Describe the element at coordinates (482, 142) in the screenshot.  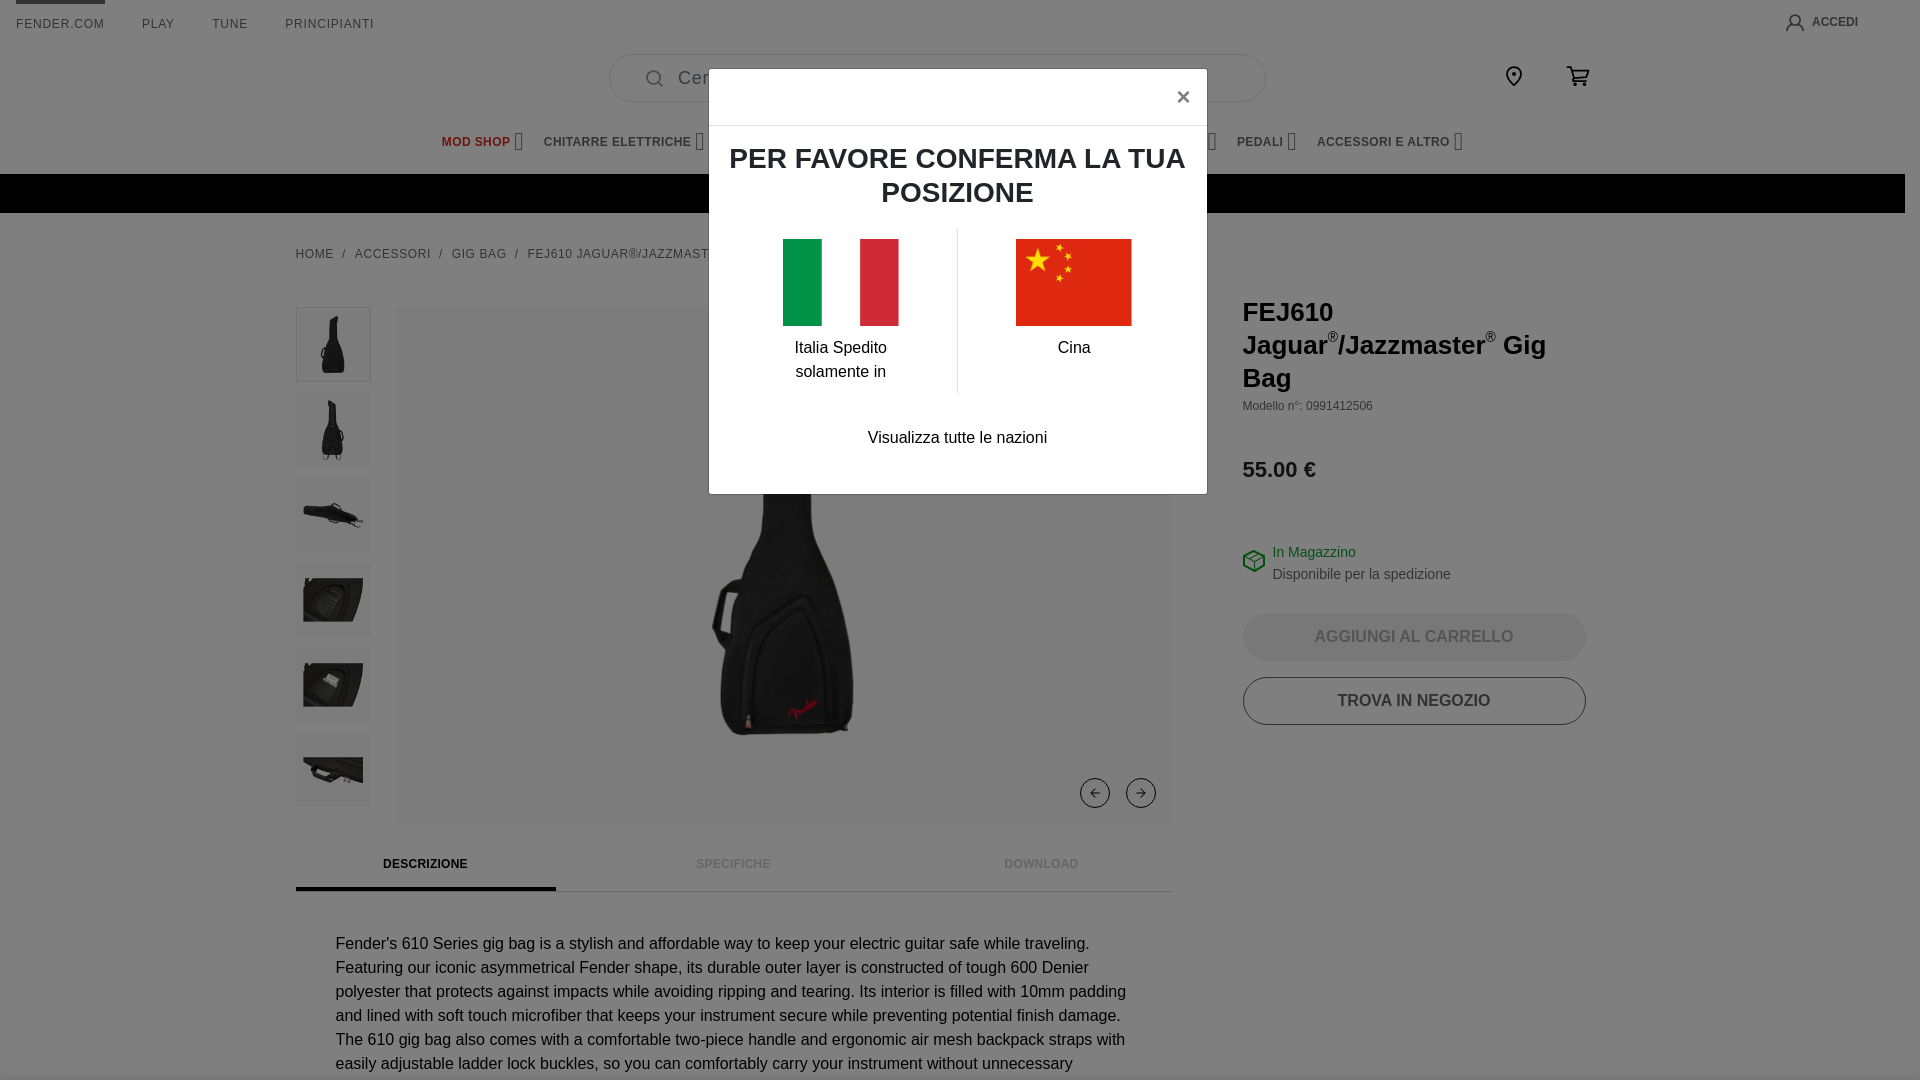
I see `MOD SHOP` at that location.